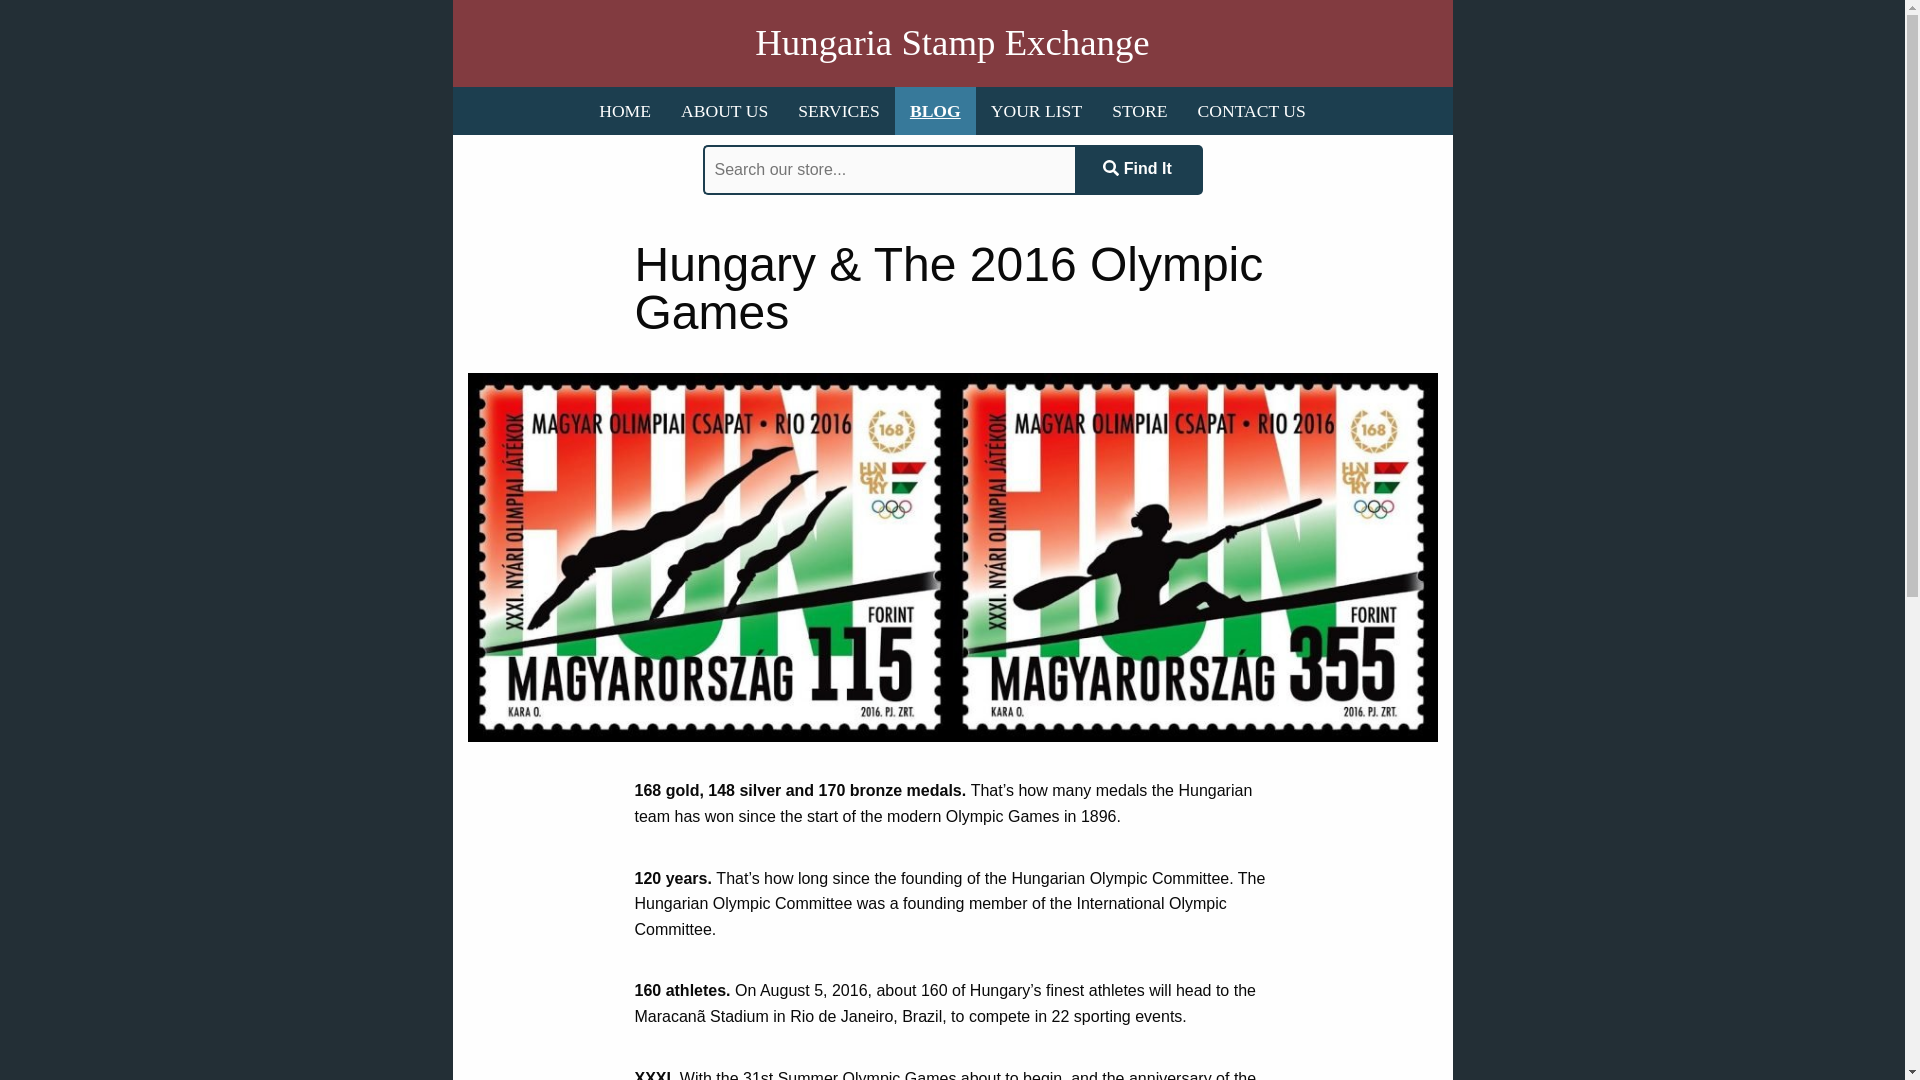  I want to click on HOME, so click(624, 111).